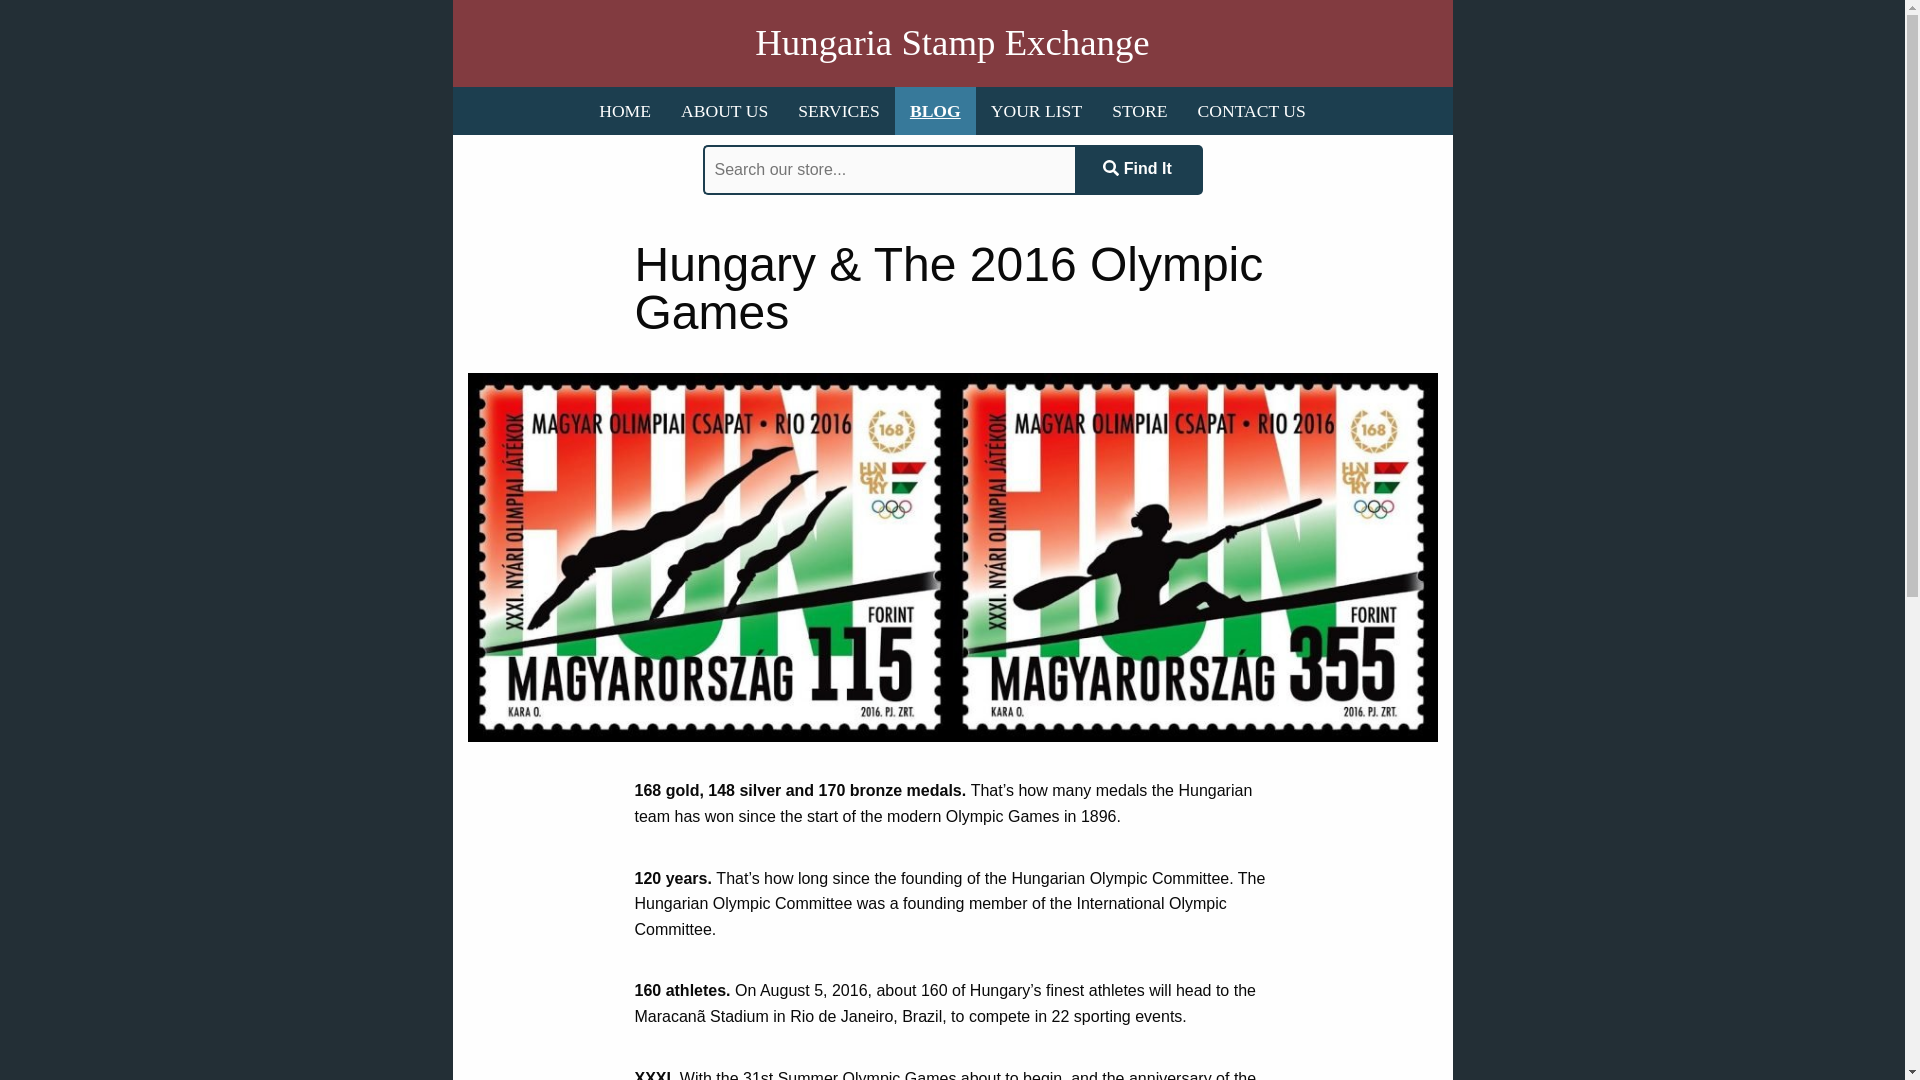  I want to click on HOME, so click(624, 111).